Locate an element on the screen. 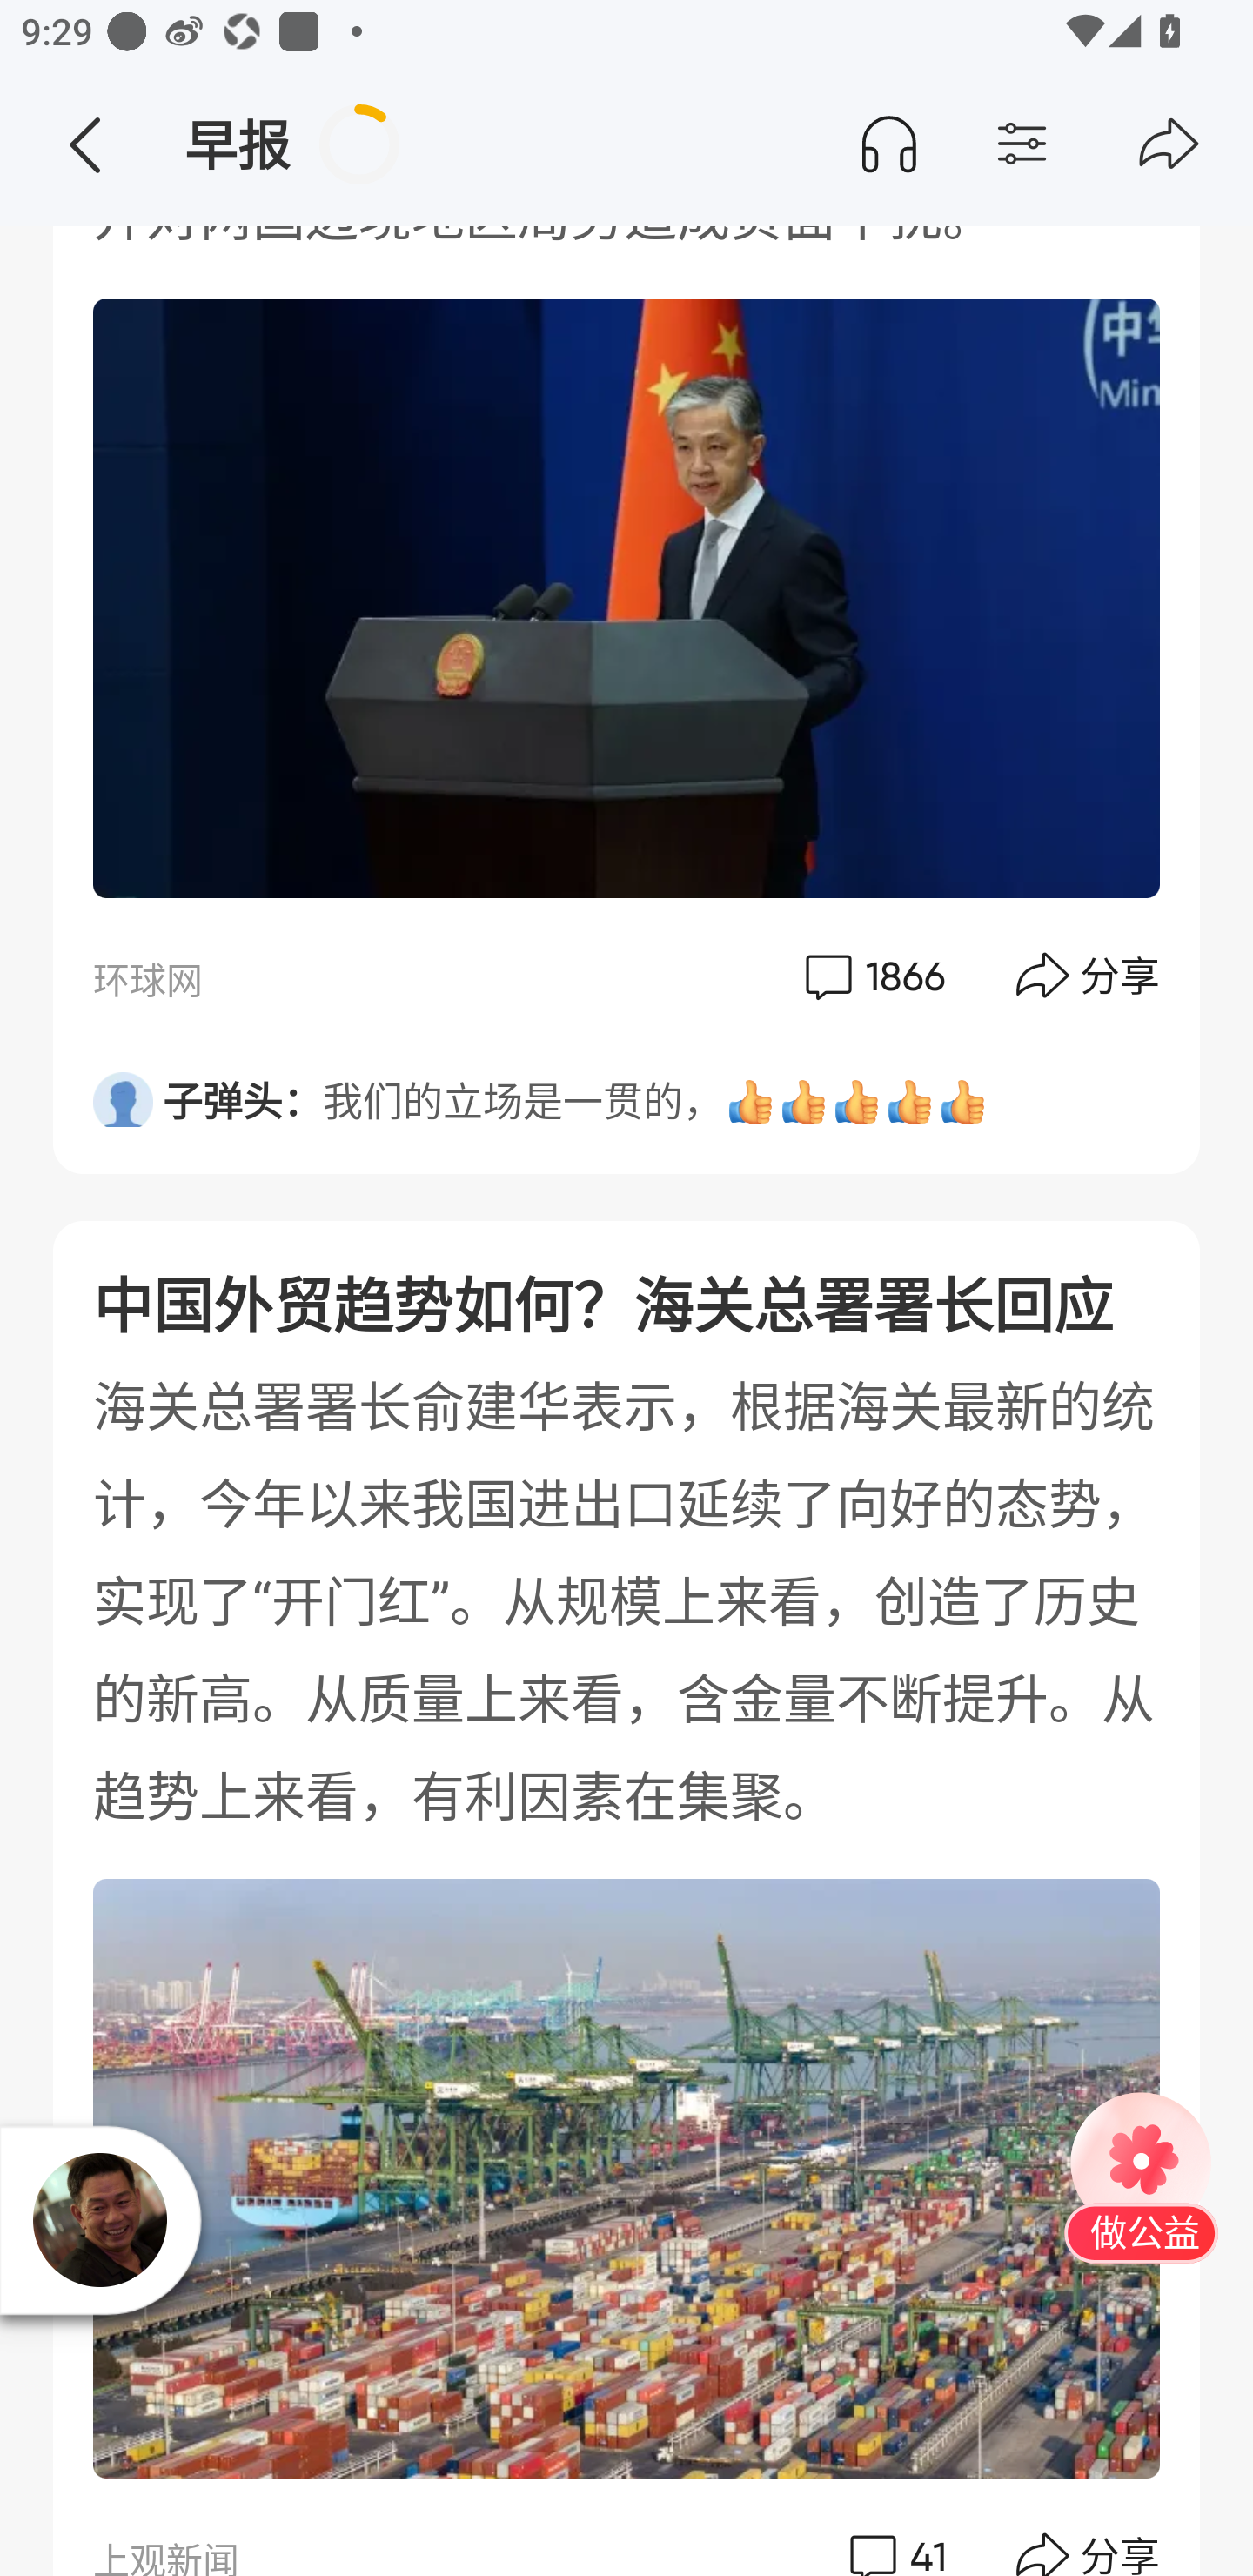 This screenshot has height=2576, width=1253.  分享 is located at coordinates (1089, 976).